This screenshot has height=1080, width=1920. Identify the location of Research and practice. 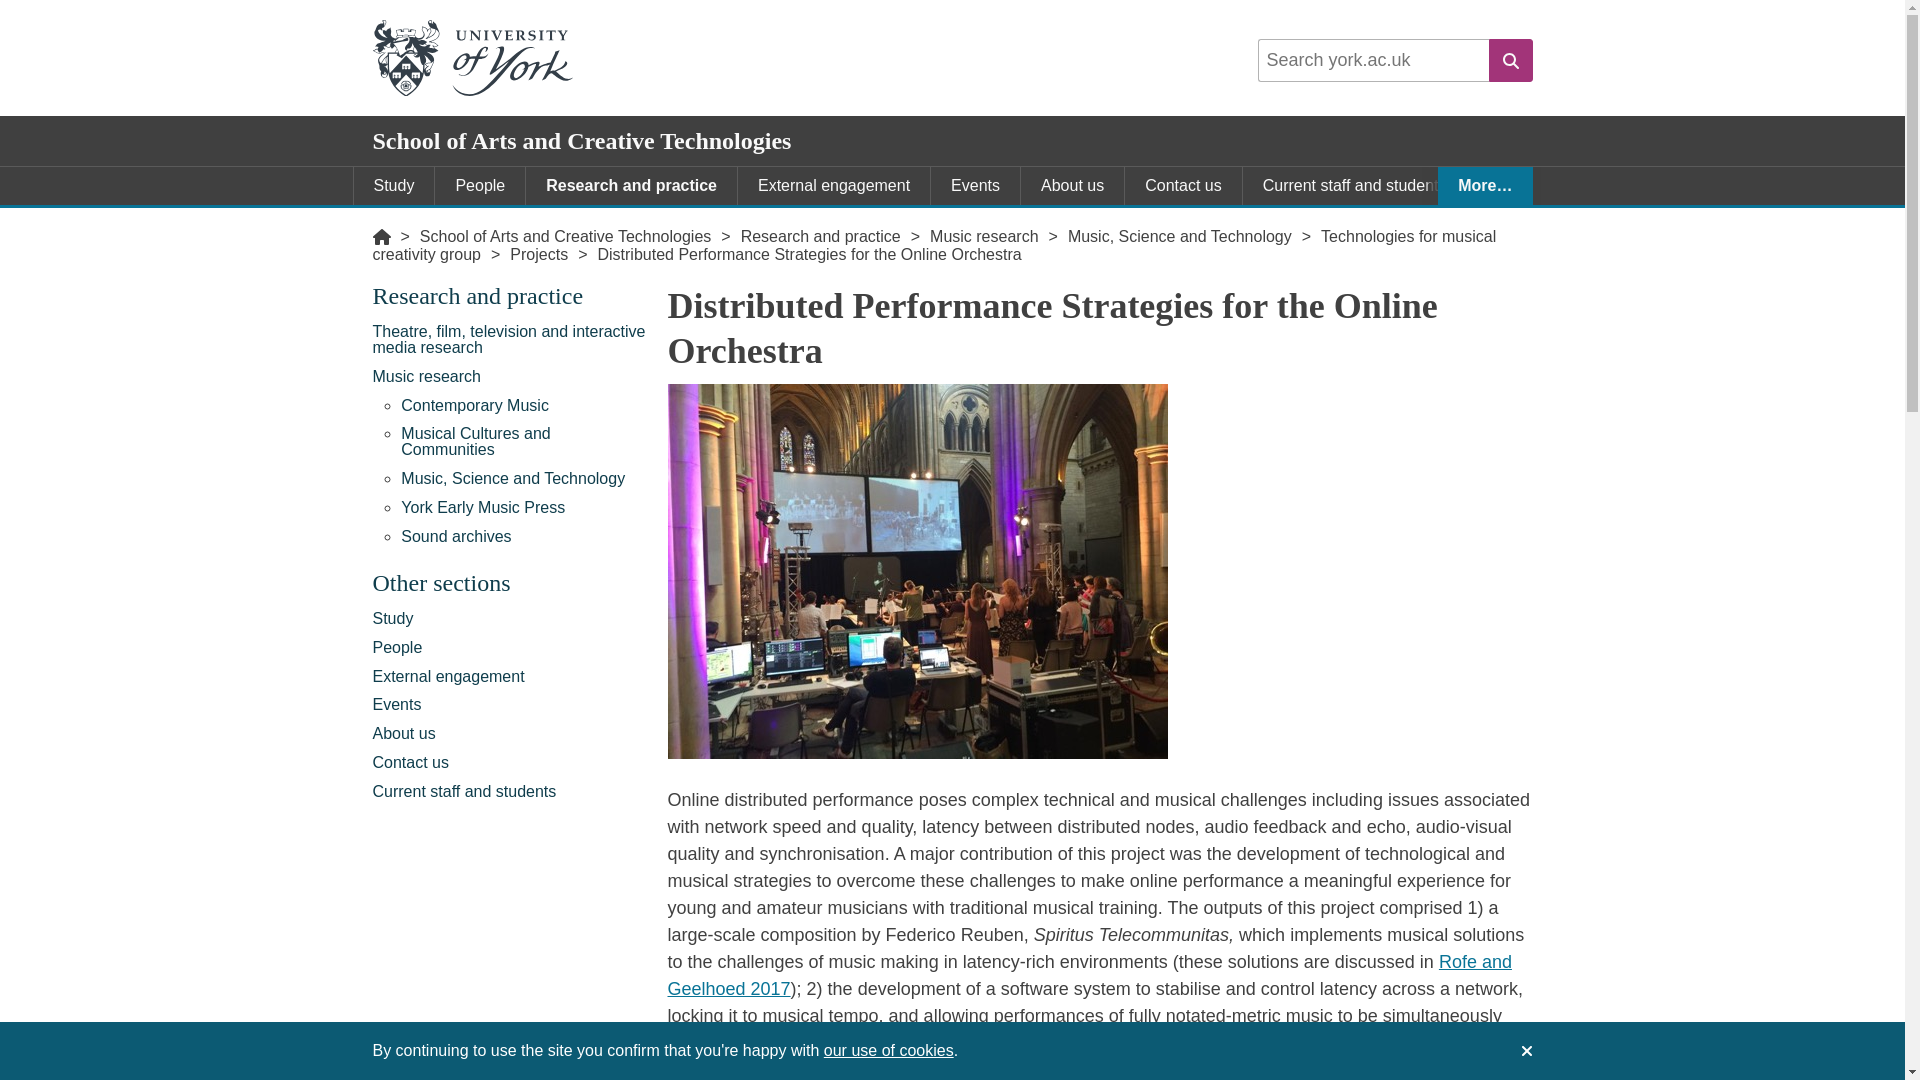
(820, 236).